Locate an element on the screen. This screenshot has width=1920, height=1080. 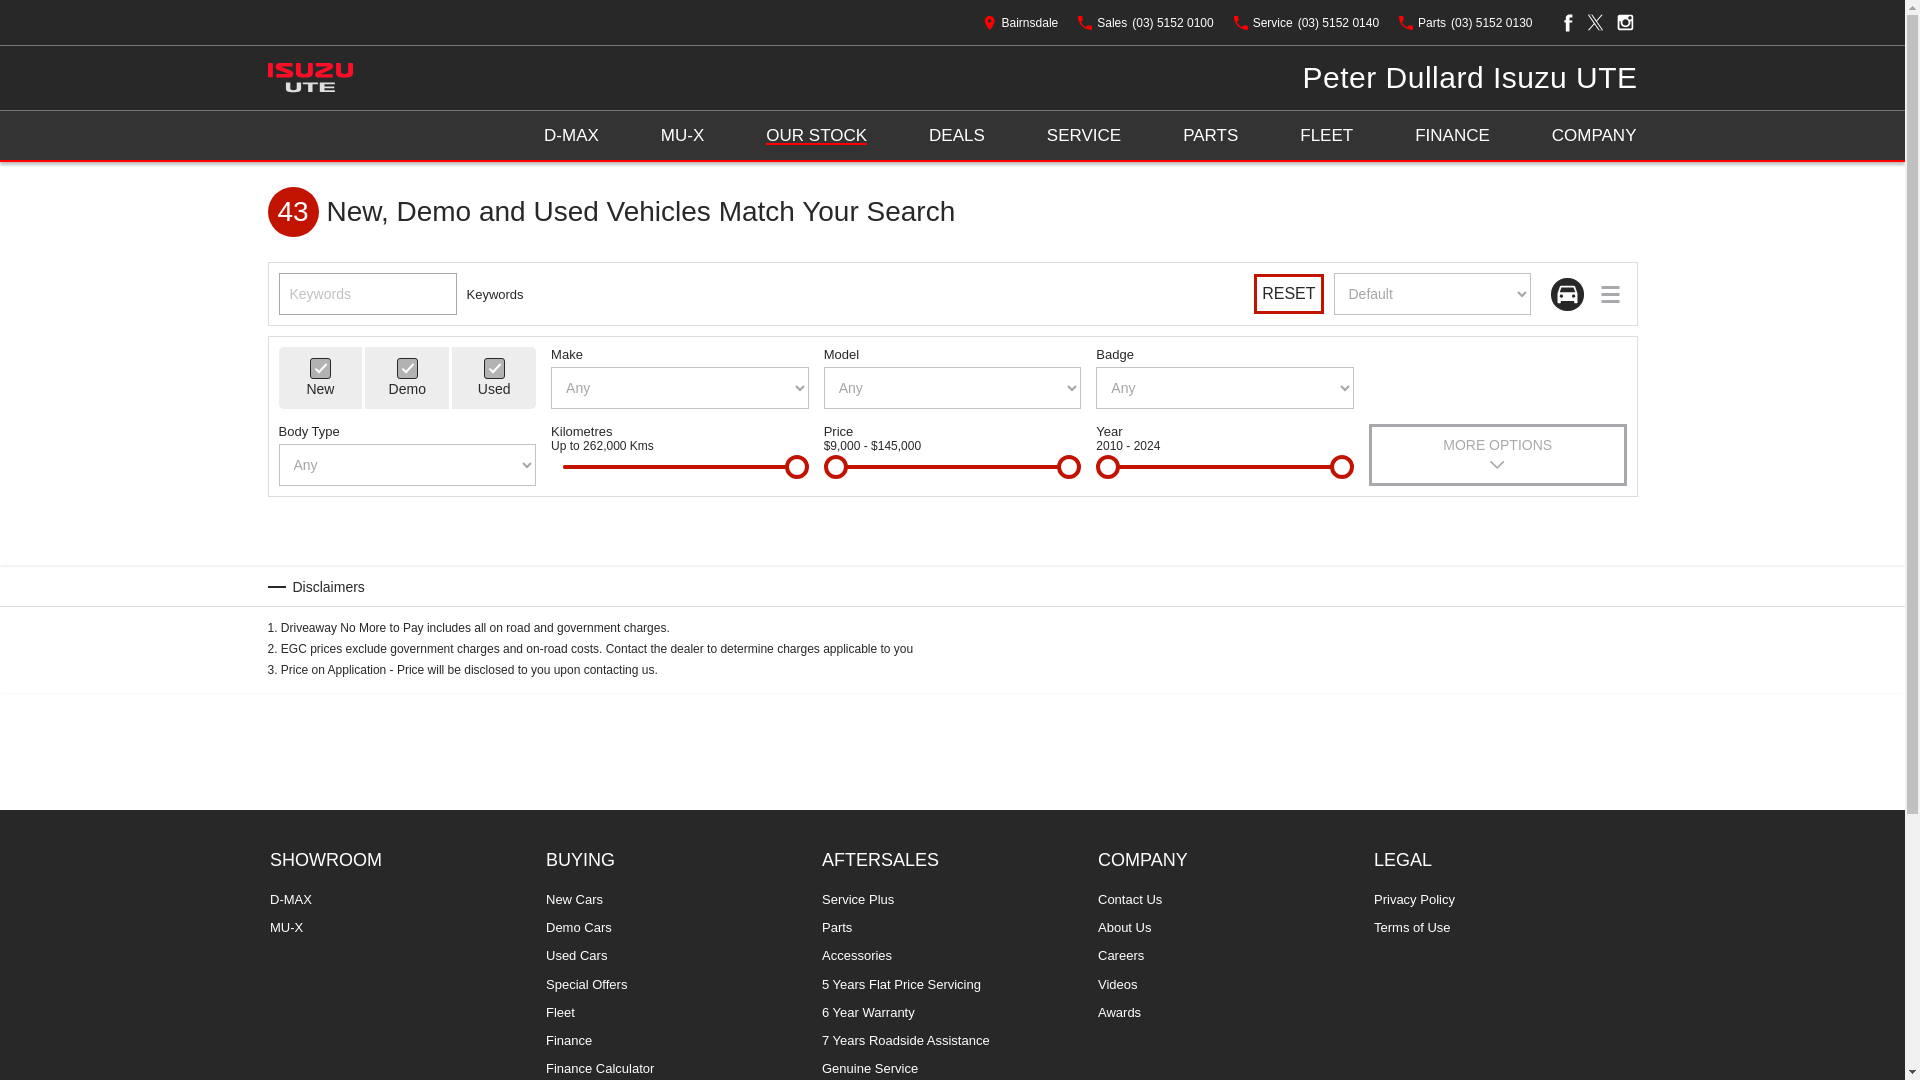
Used is located at coordinates (494, 368).